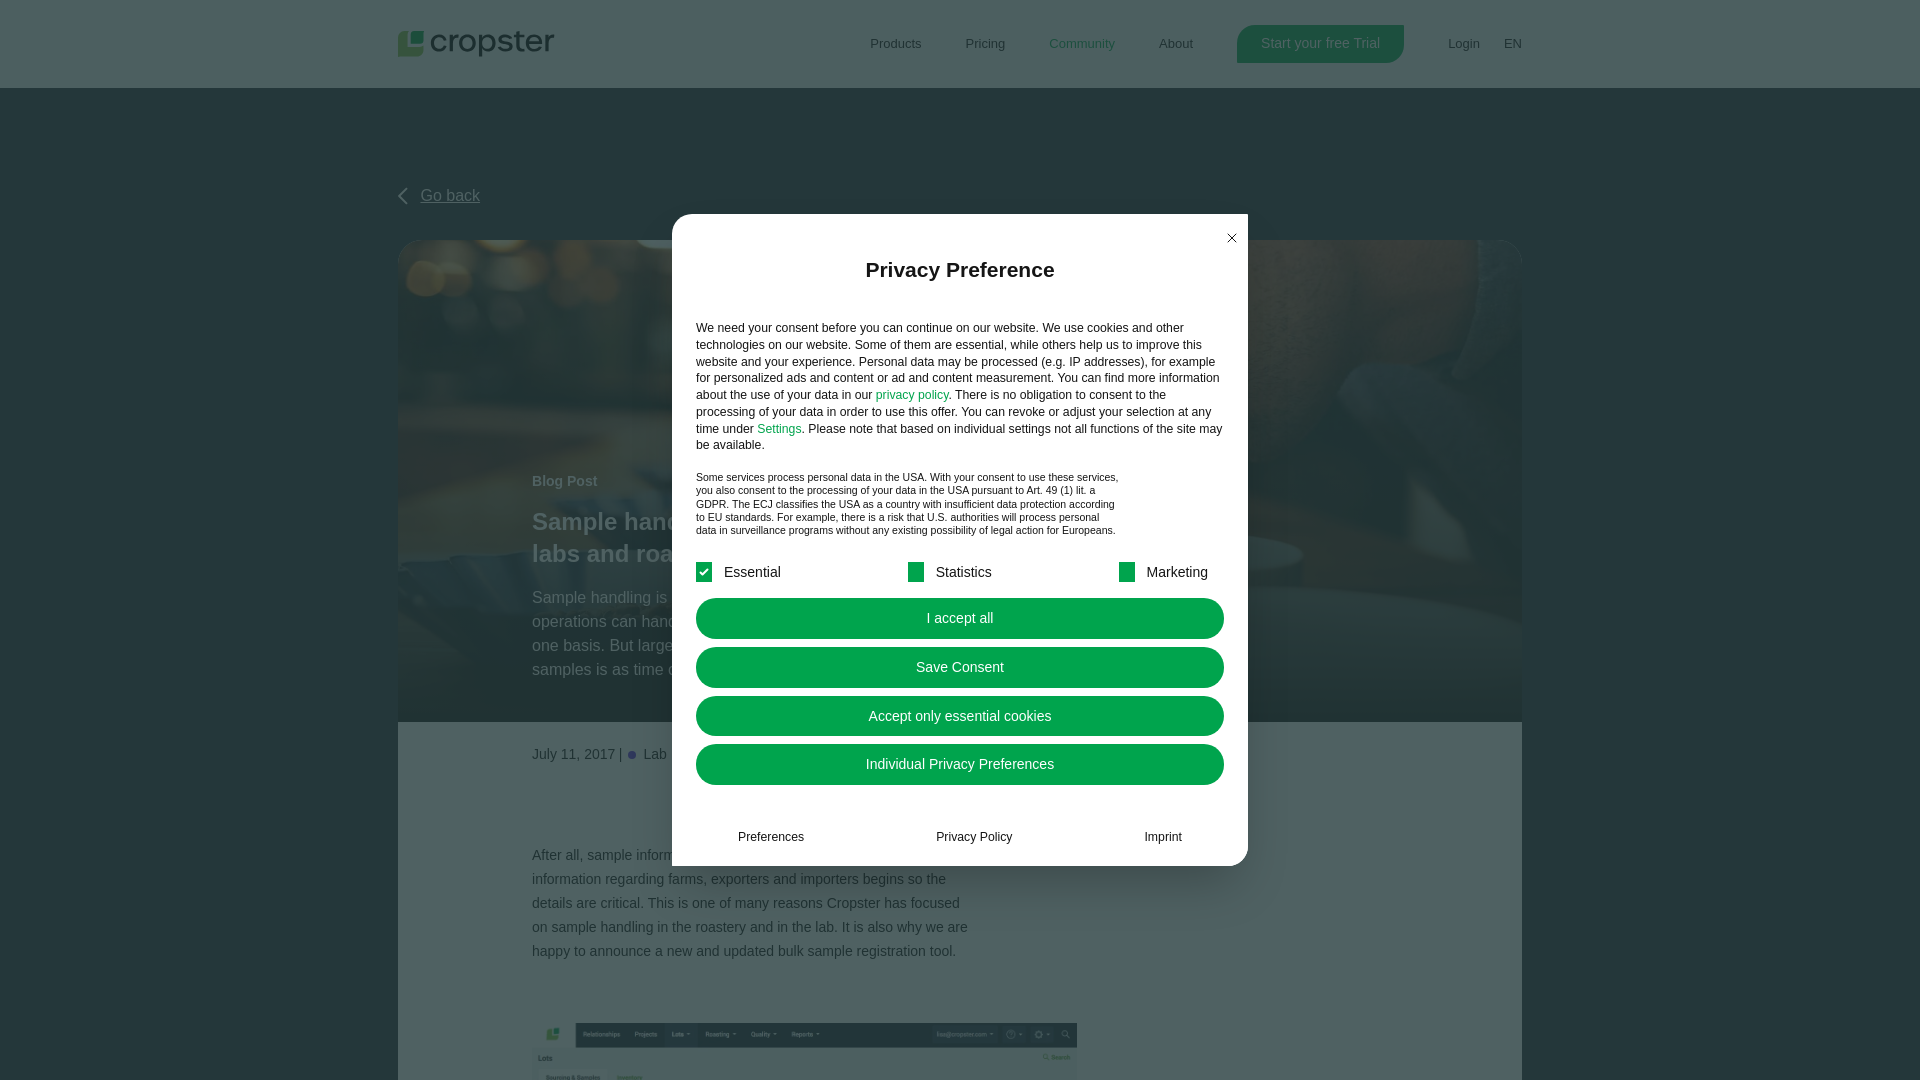 The width and height of the screenshot is (1920, 1080). Describe the element at coordinates (1054, 754) in the screenshot. I see `Paul B` at that location.